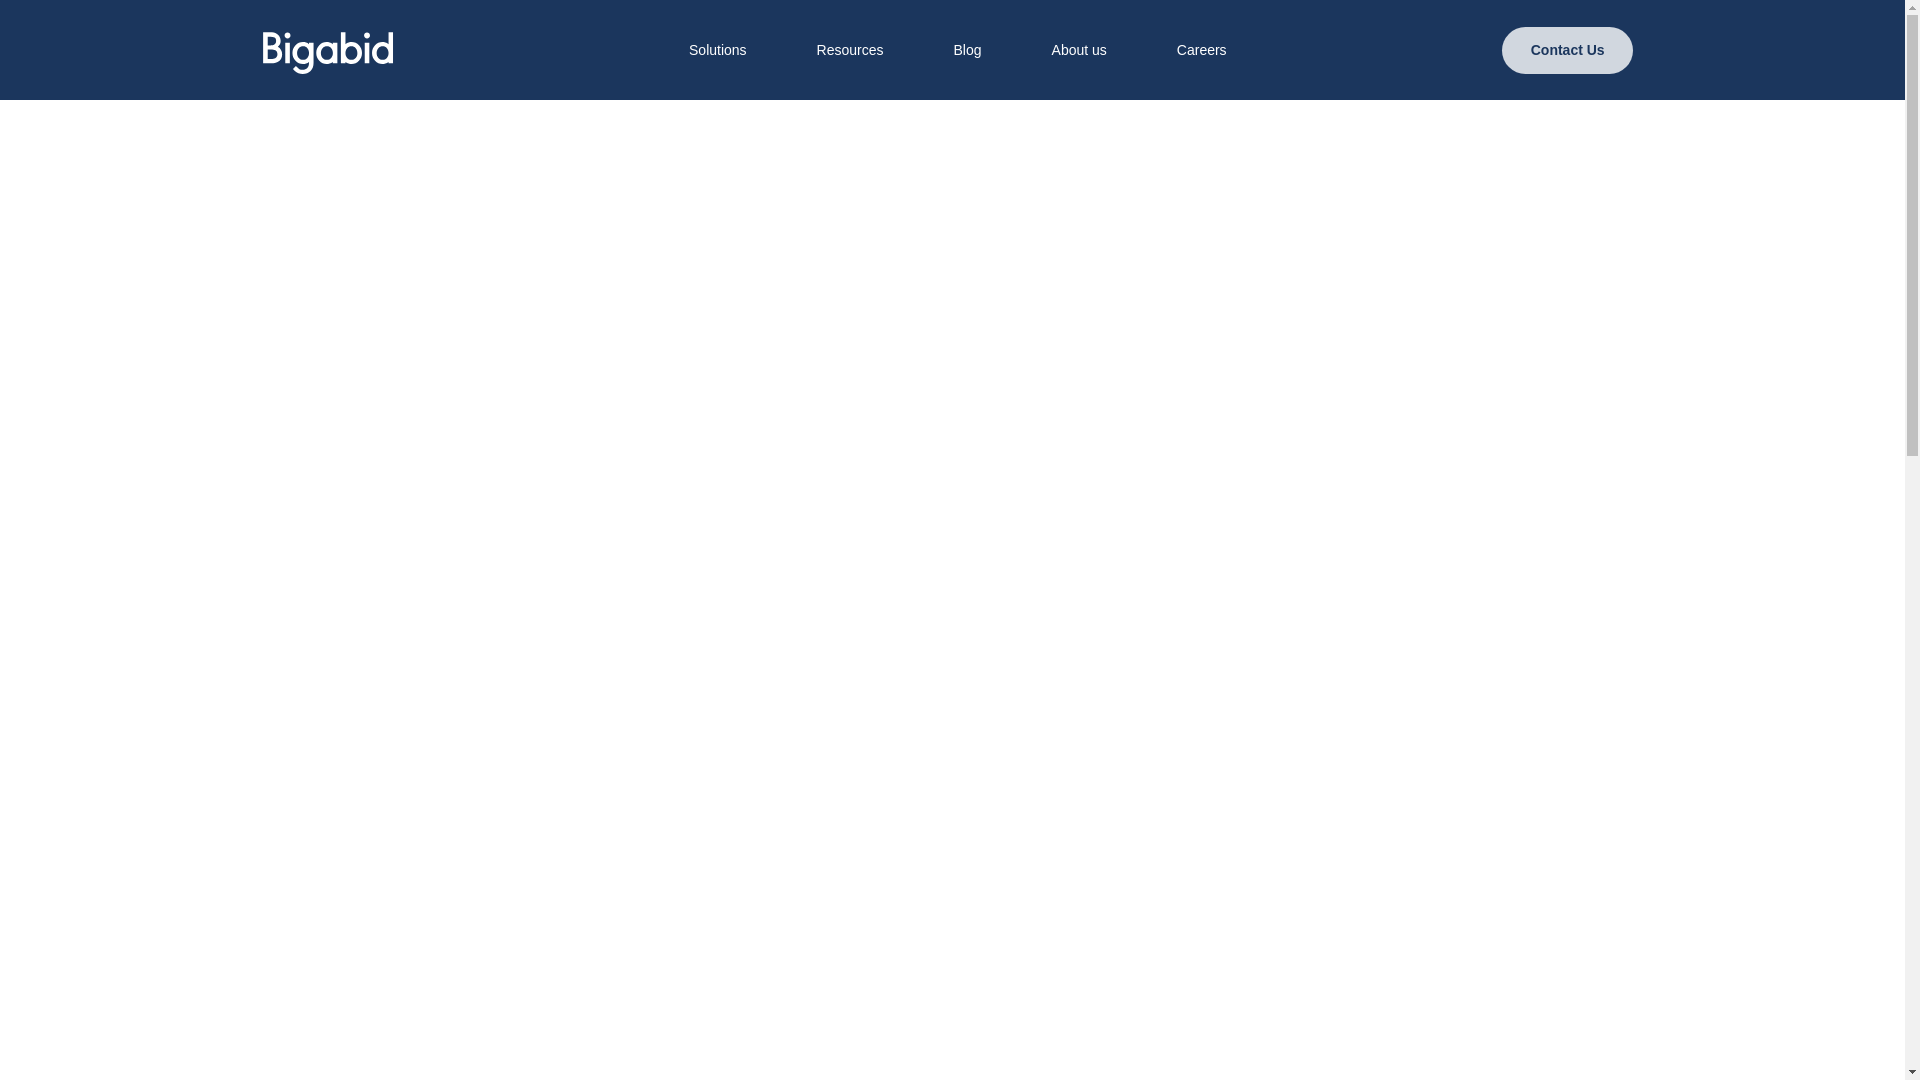 Image resolution: width=1920 pixels, height=1080 pixels. What do you see at coordinates (967, 50) in the screenshot?
I see `Blog` at bounding box center [967, 50].